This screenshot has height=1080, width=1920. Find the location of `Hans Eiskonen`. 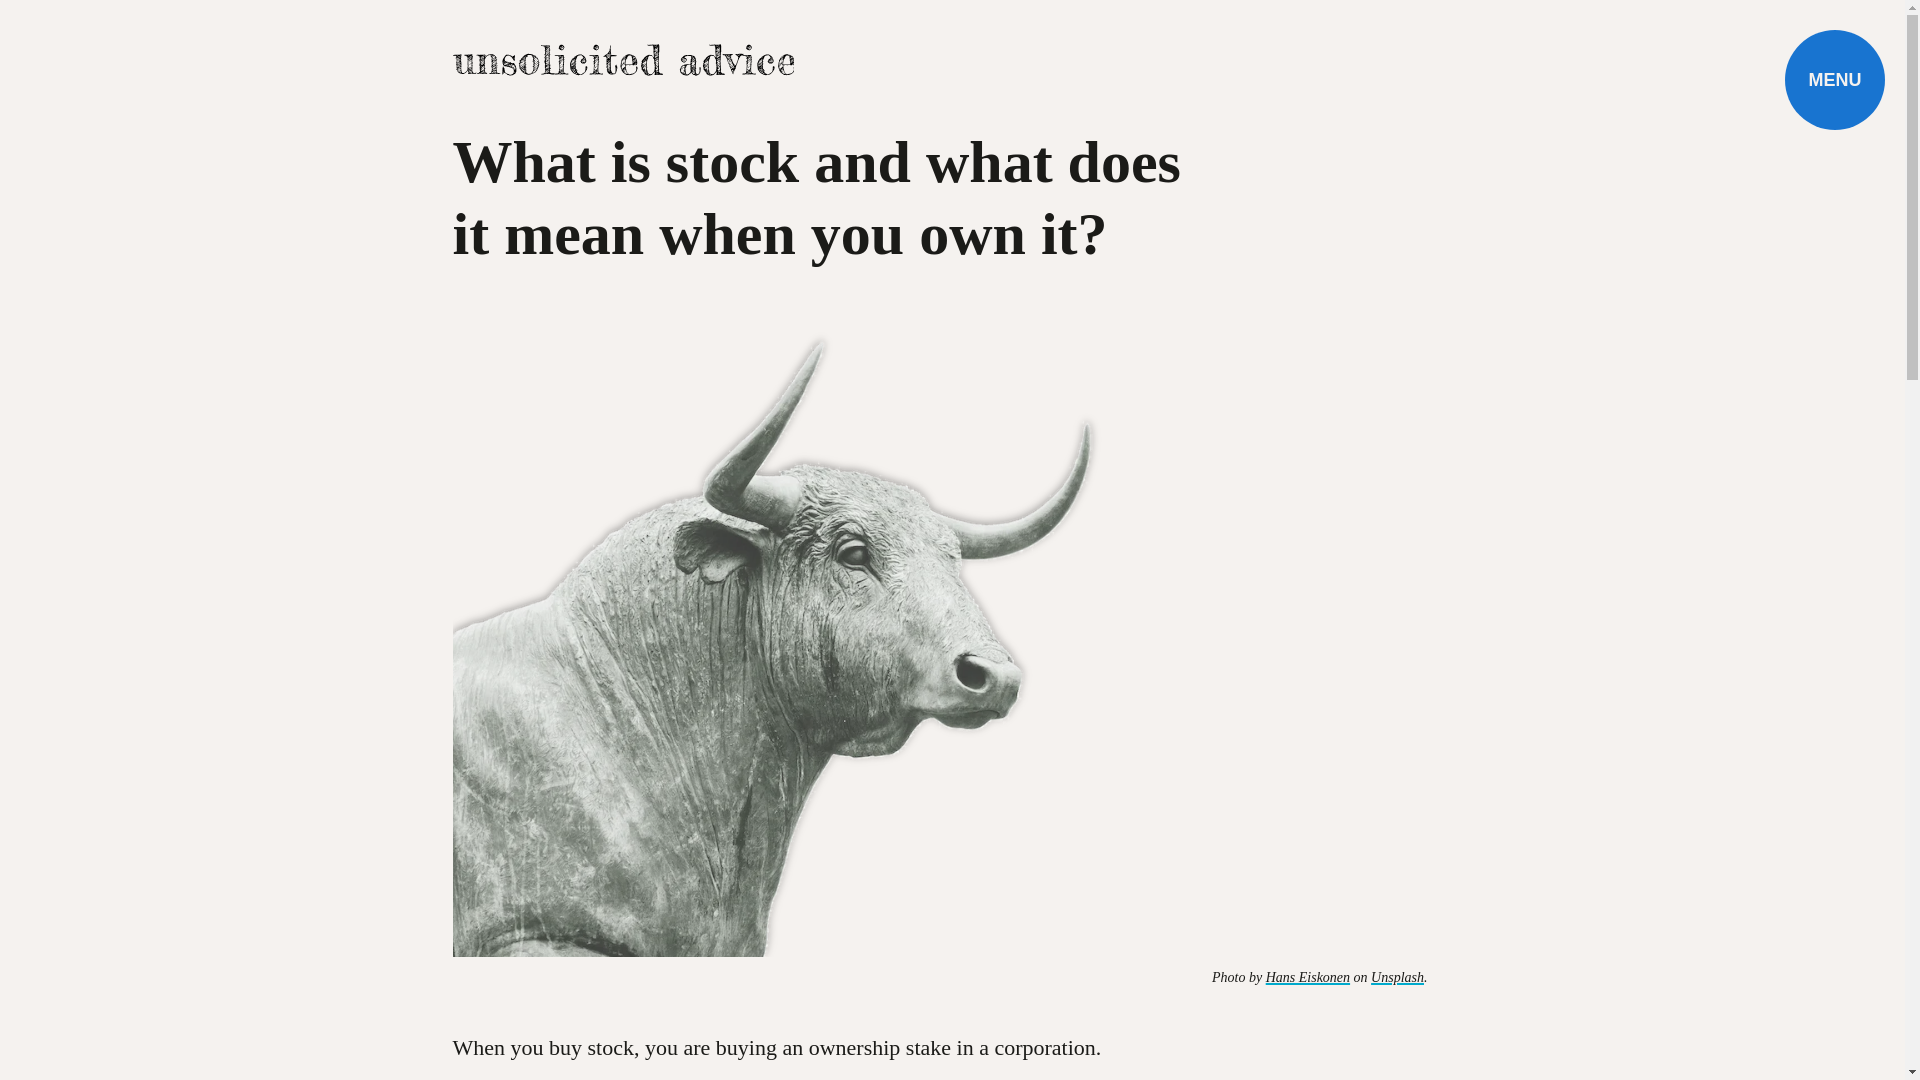

Hans Eiskonen is located at coordinates (1307, 976).